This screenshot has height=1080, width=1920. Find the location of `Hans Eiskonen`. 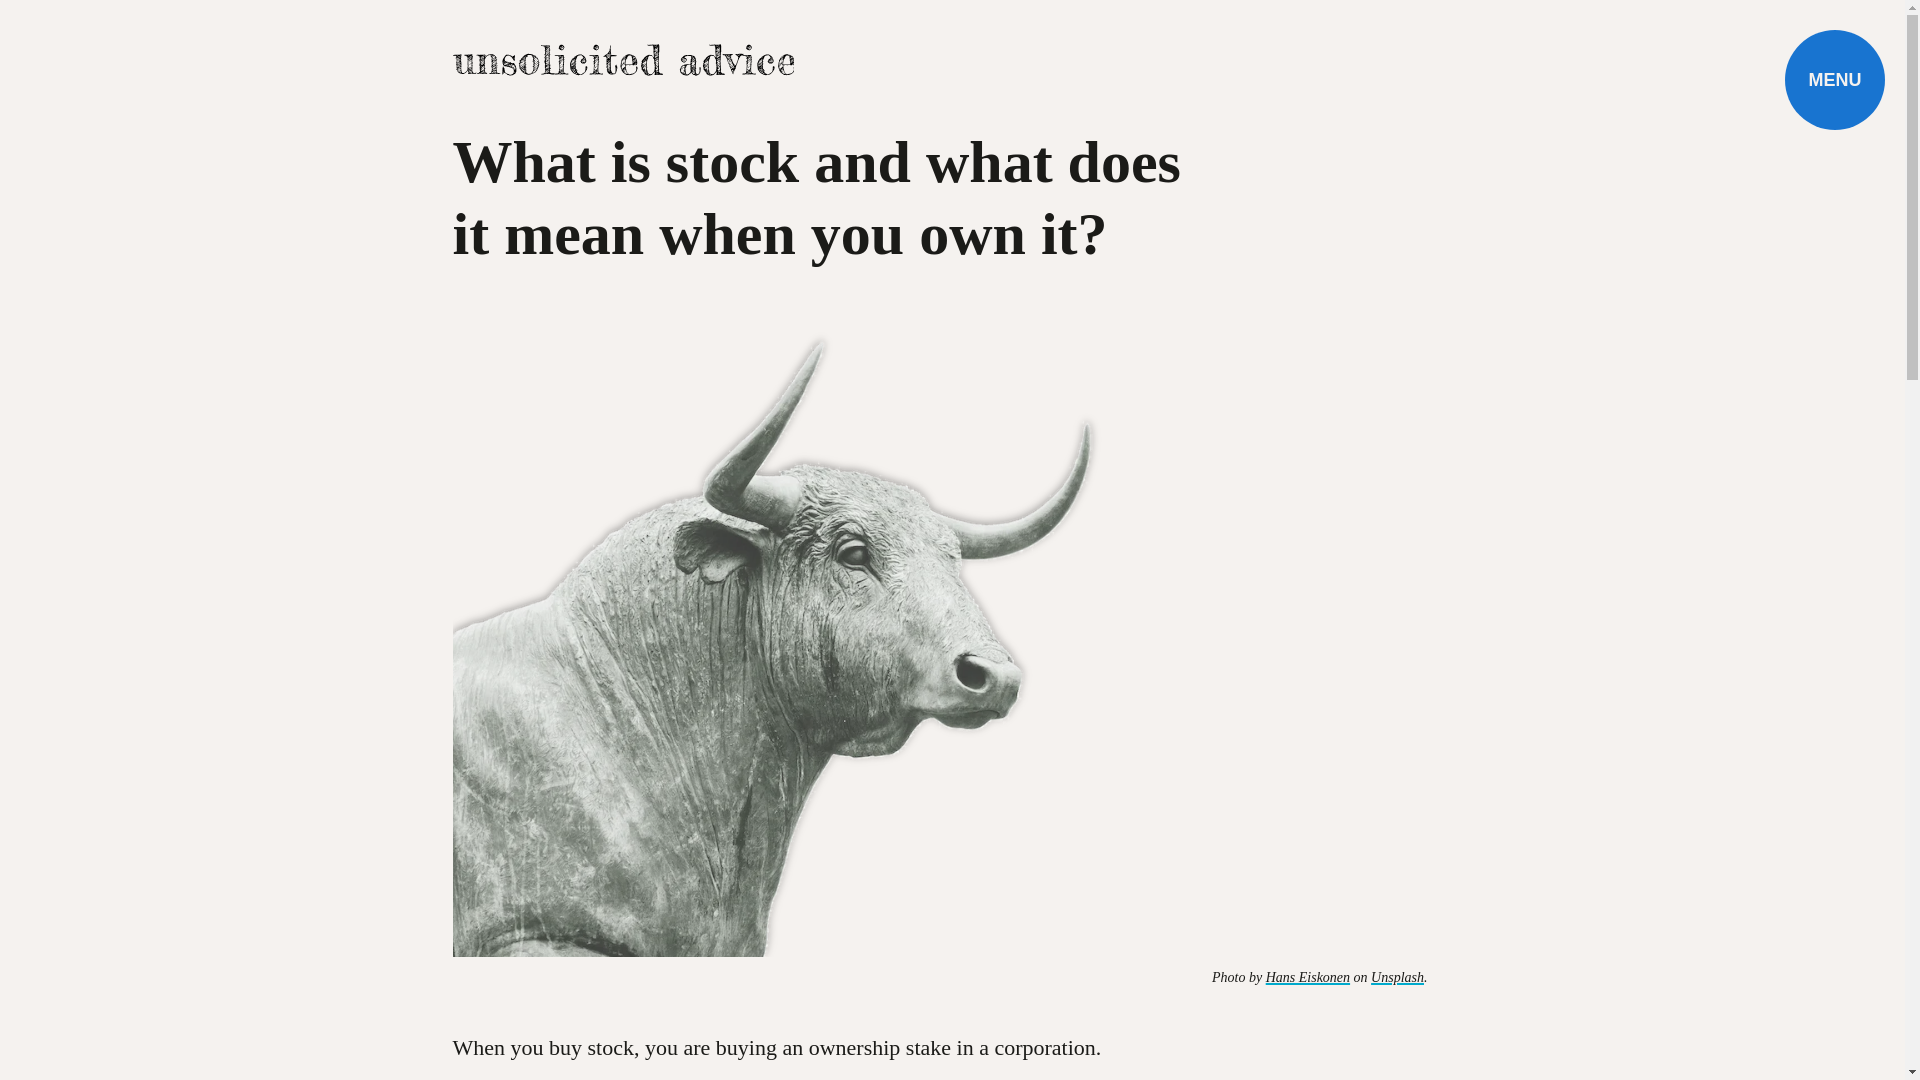

Hans Eiskonen is located at coordinates (1307, 976).